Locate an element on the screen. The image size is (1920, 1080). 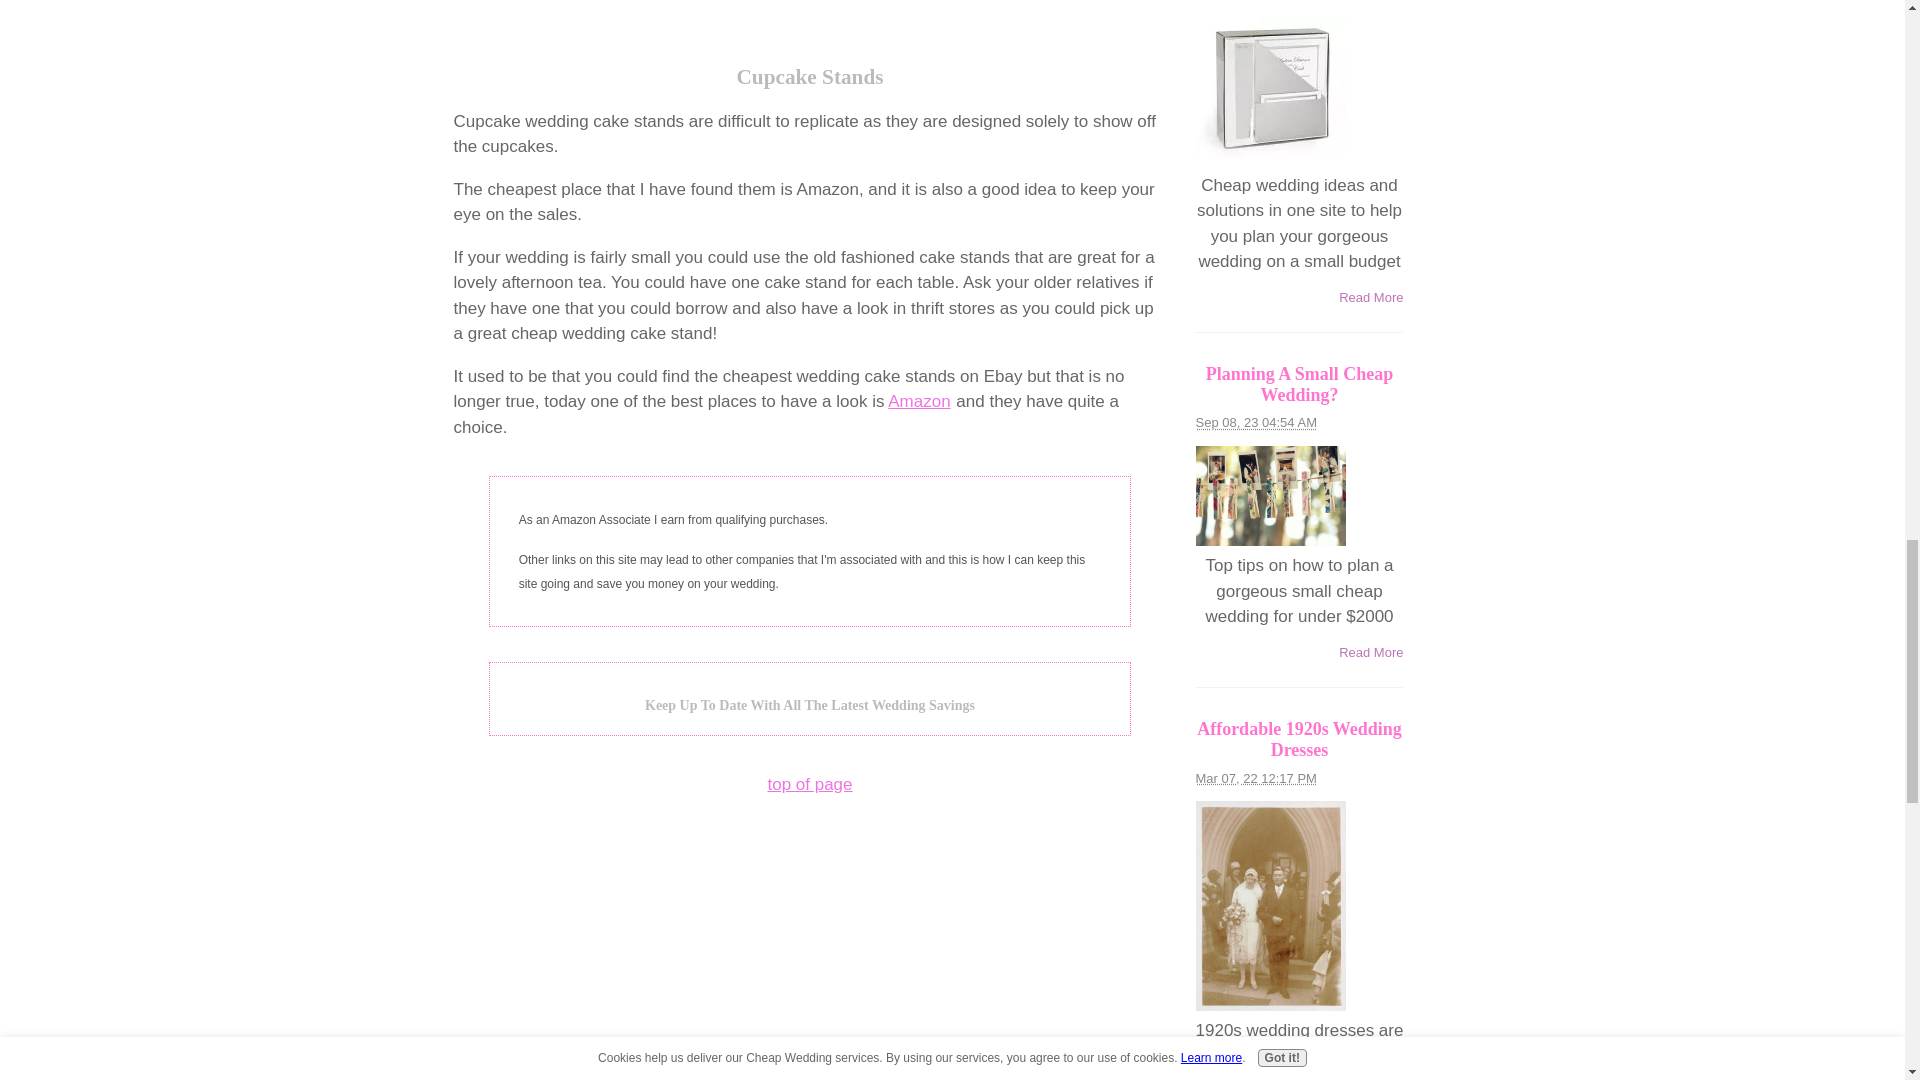
Amazon is located at coordinates (918, 402).